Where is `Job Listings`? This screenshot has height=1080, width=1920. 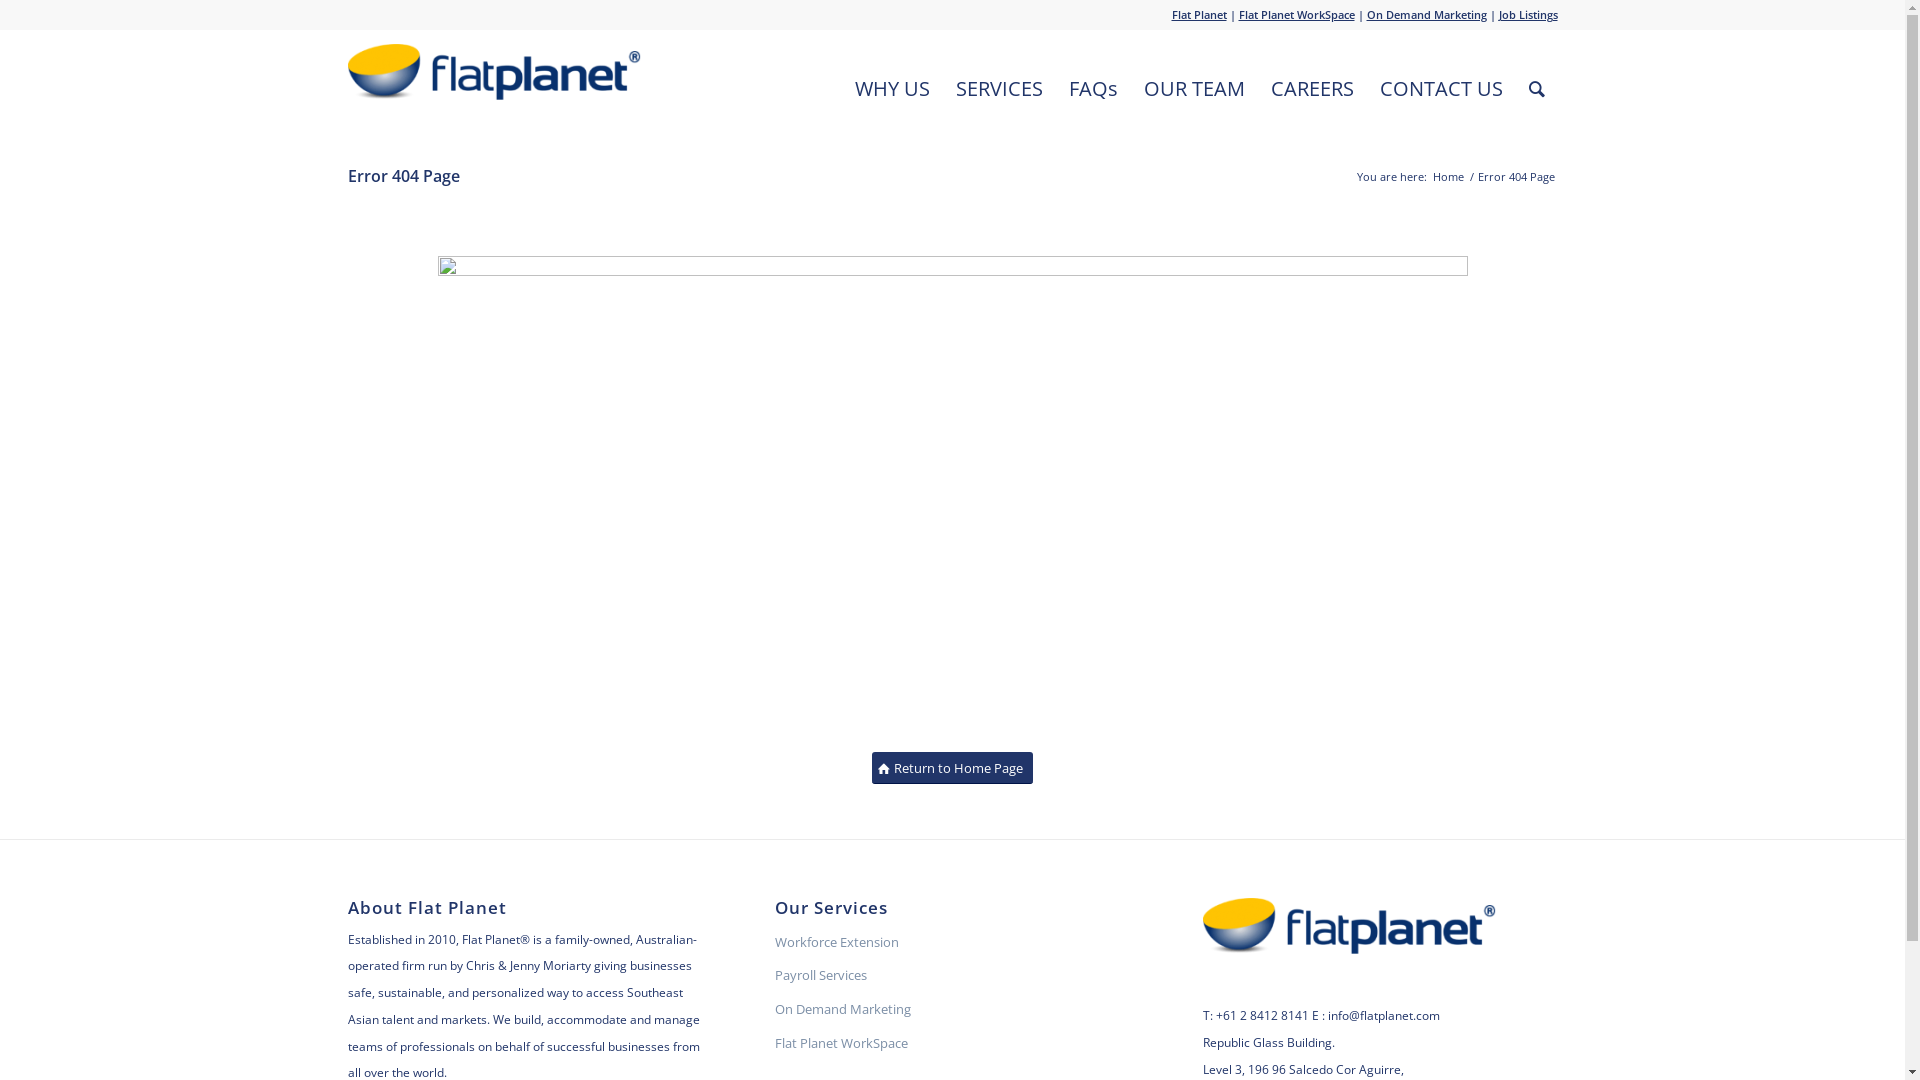
Job Listings is located at coordinates (1528, 14).